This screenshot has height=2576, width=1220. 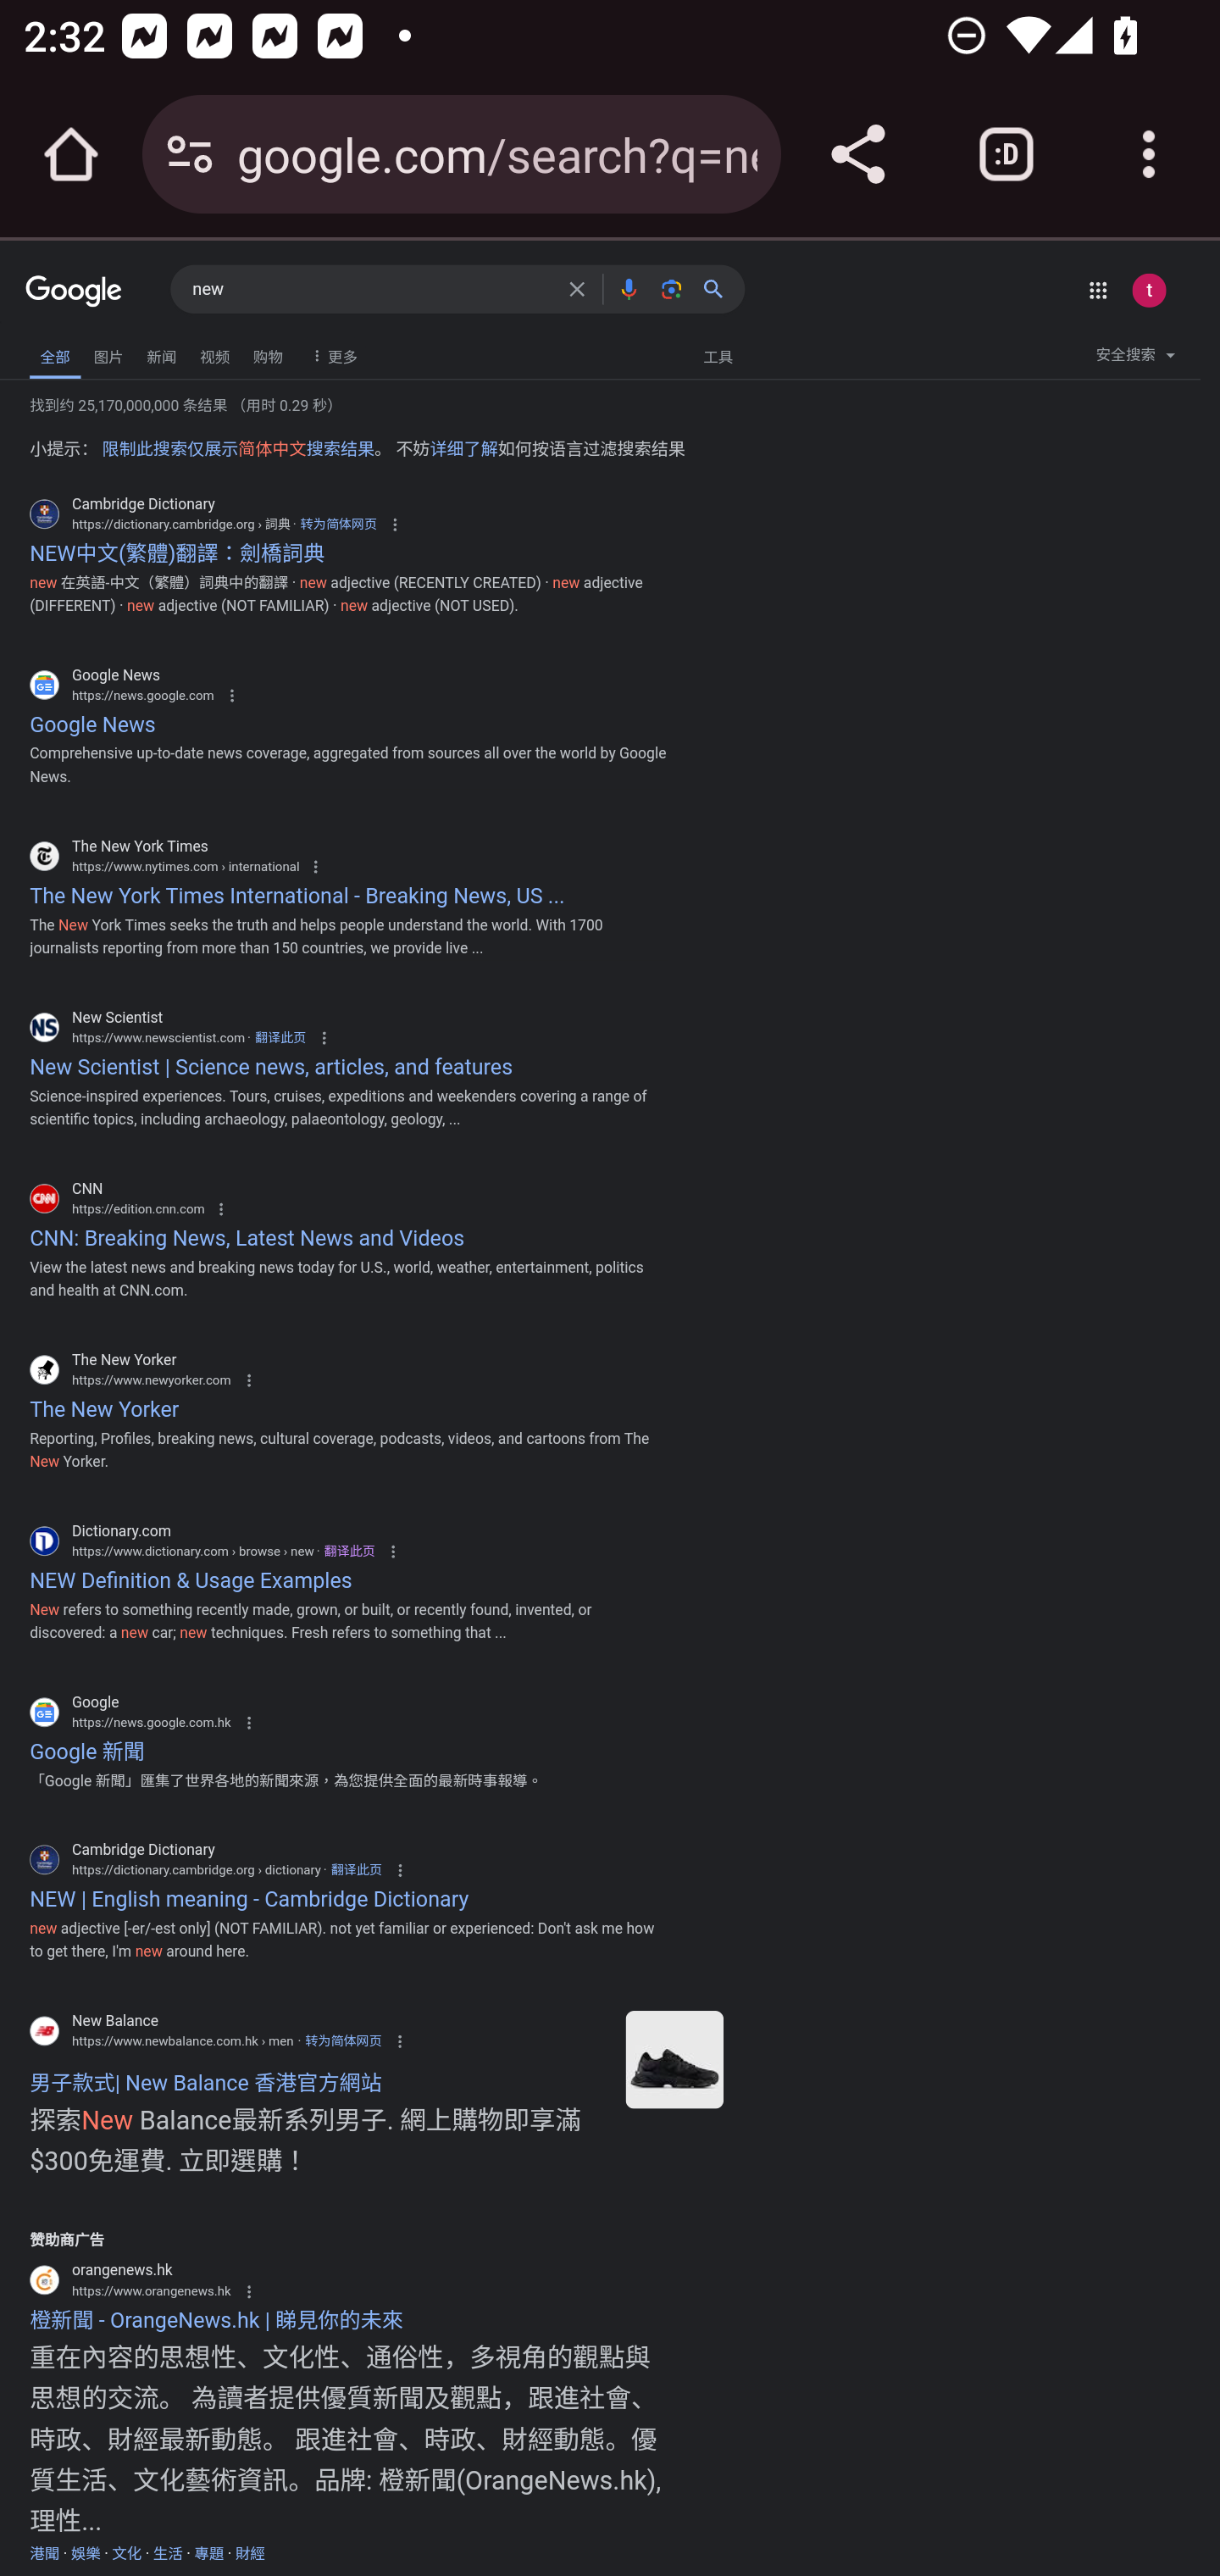 I want to click on 转为简体网页, so click(x=343, y=2040).